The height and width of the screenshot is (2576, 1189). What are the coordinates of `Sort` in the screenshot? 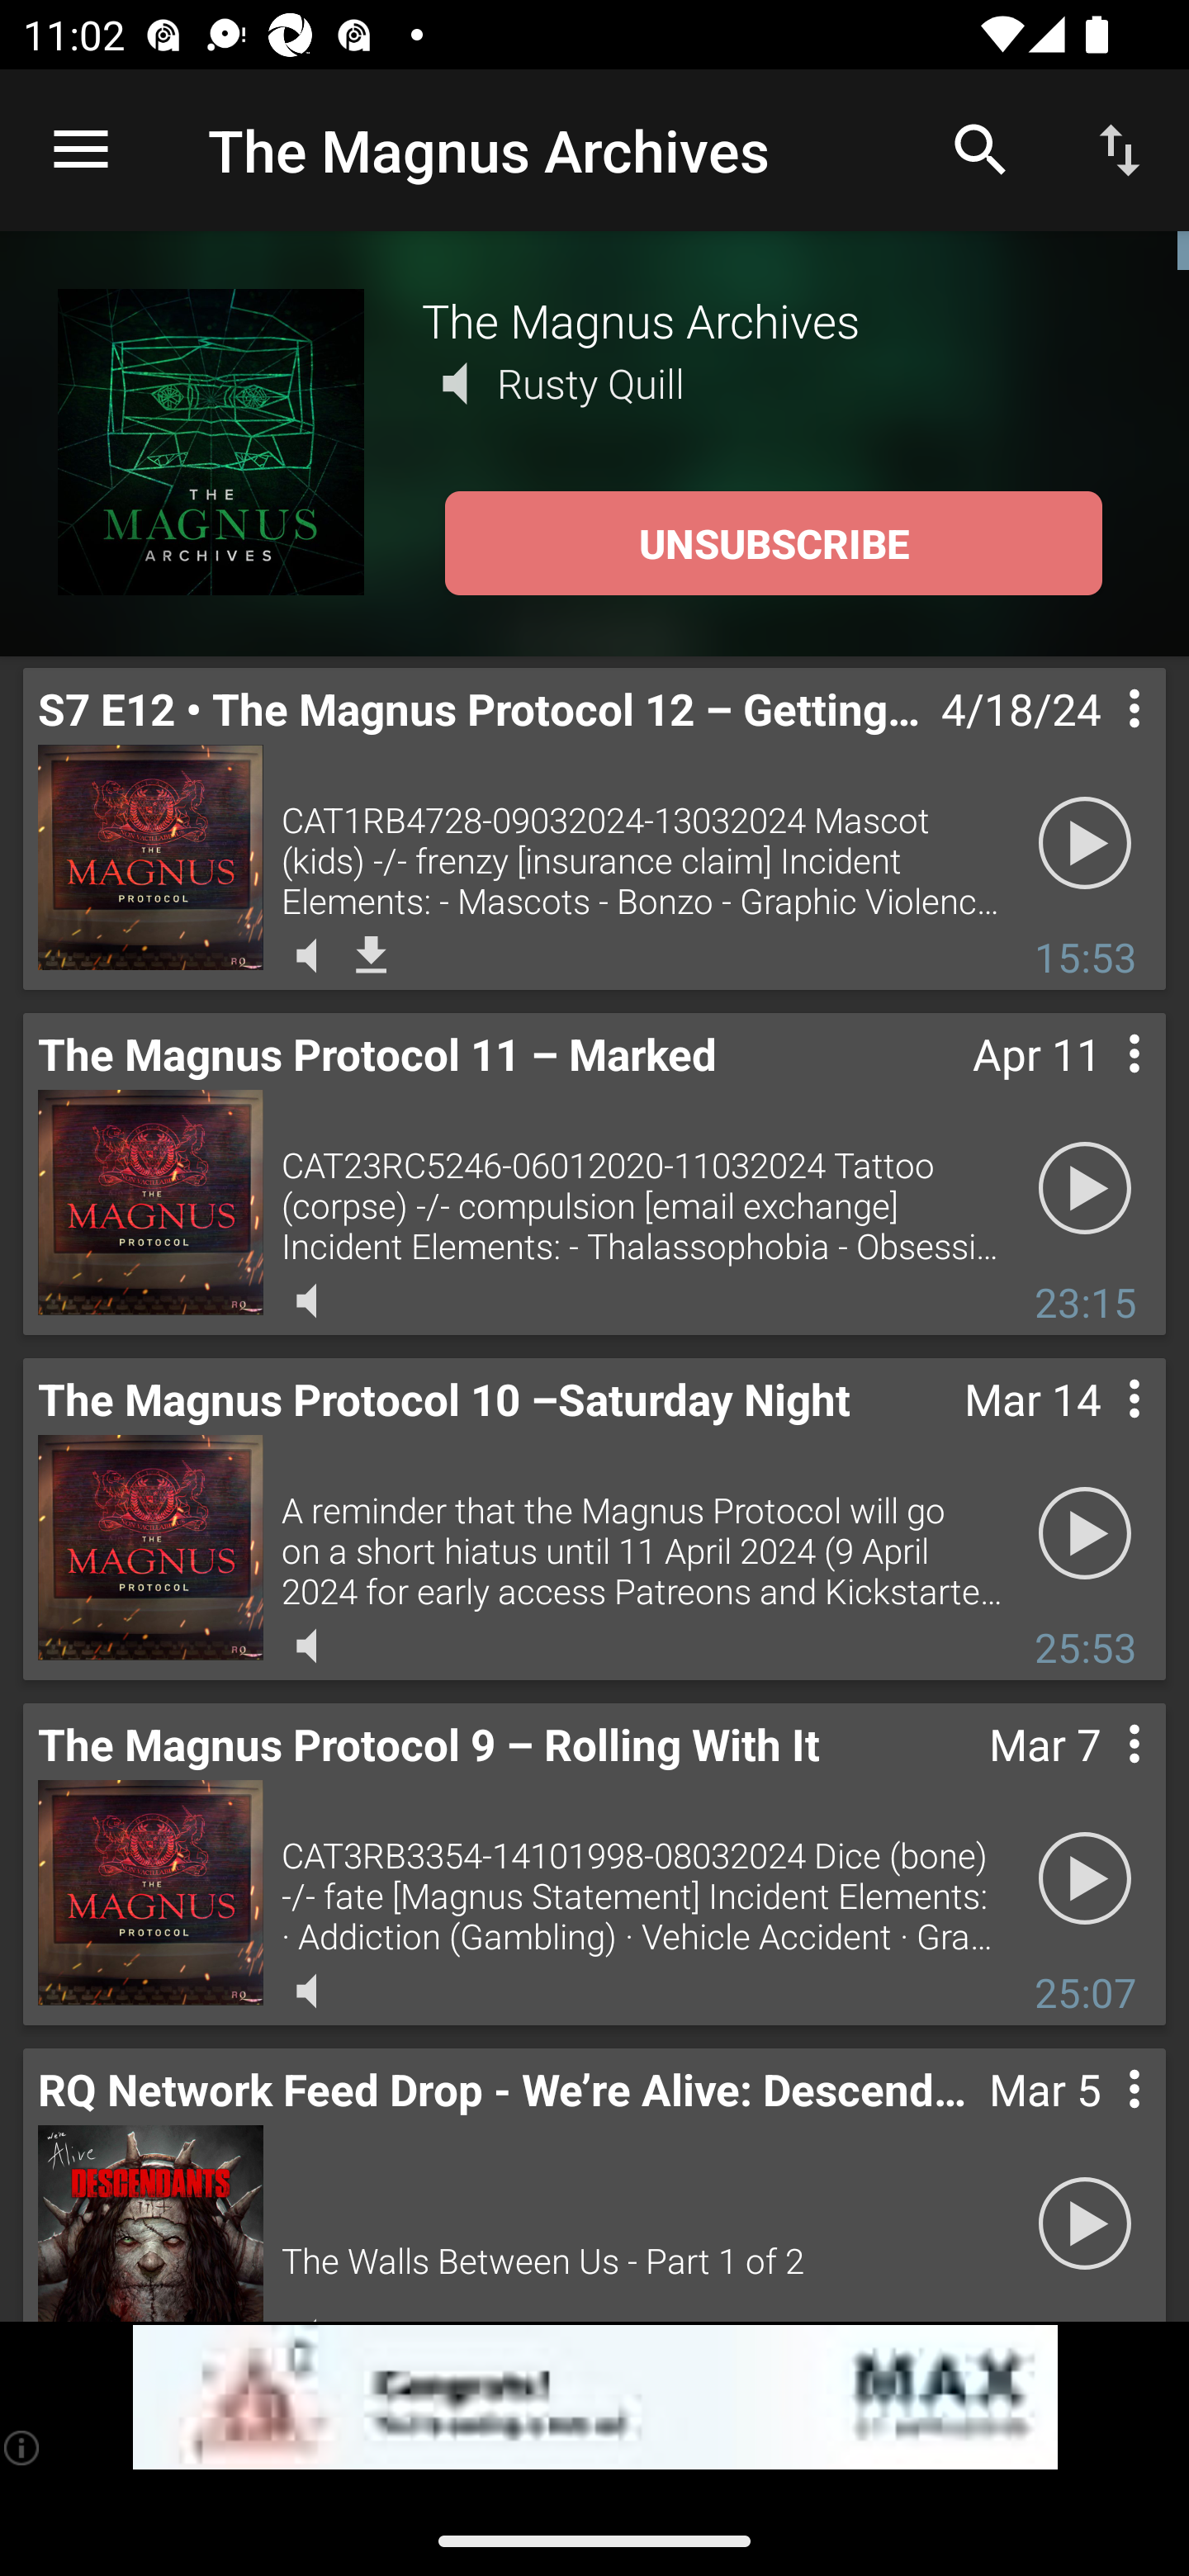 It's located at (1120, 149).